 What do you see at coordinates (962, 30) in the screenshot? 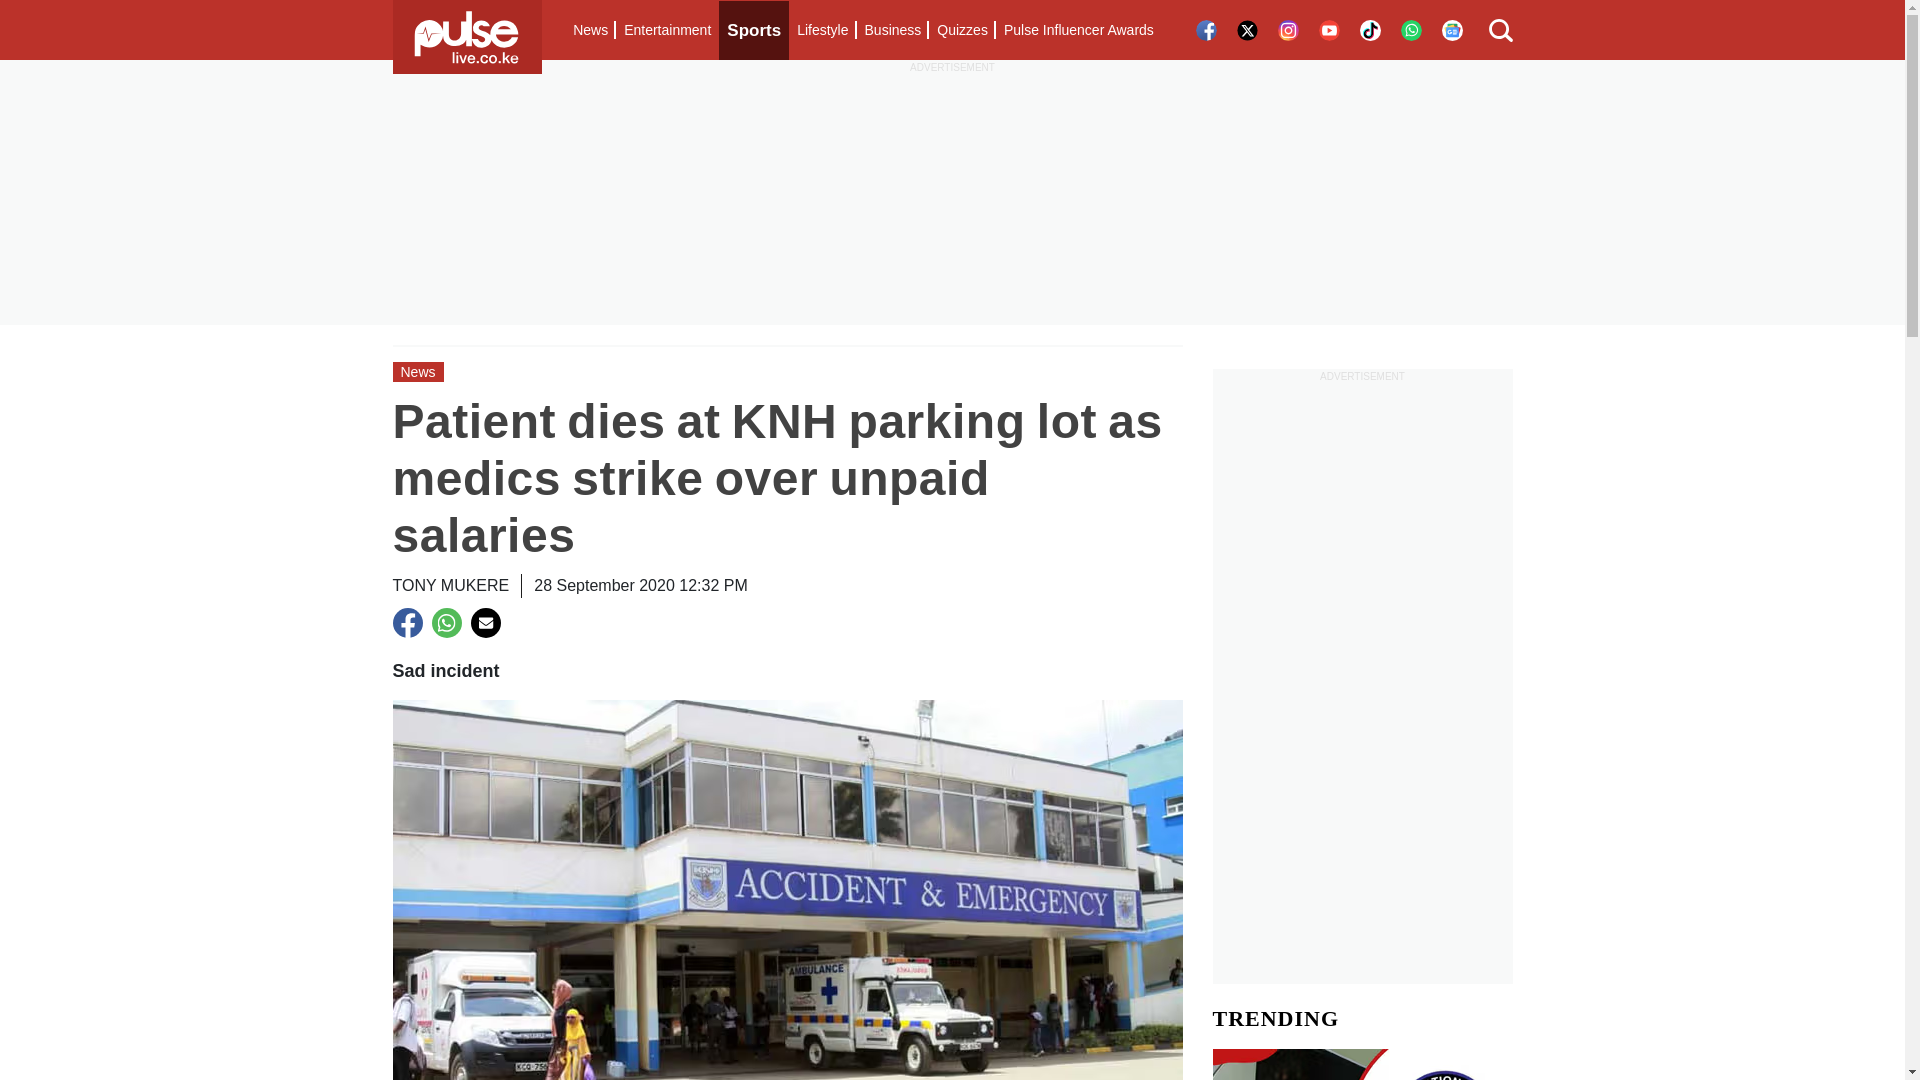
I see `Quizzes` at bounding box center [962, 30].